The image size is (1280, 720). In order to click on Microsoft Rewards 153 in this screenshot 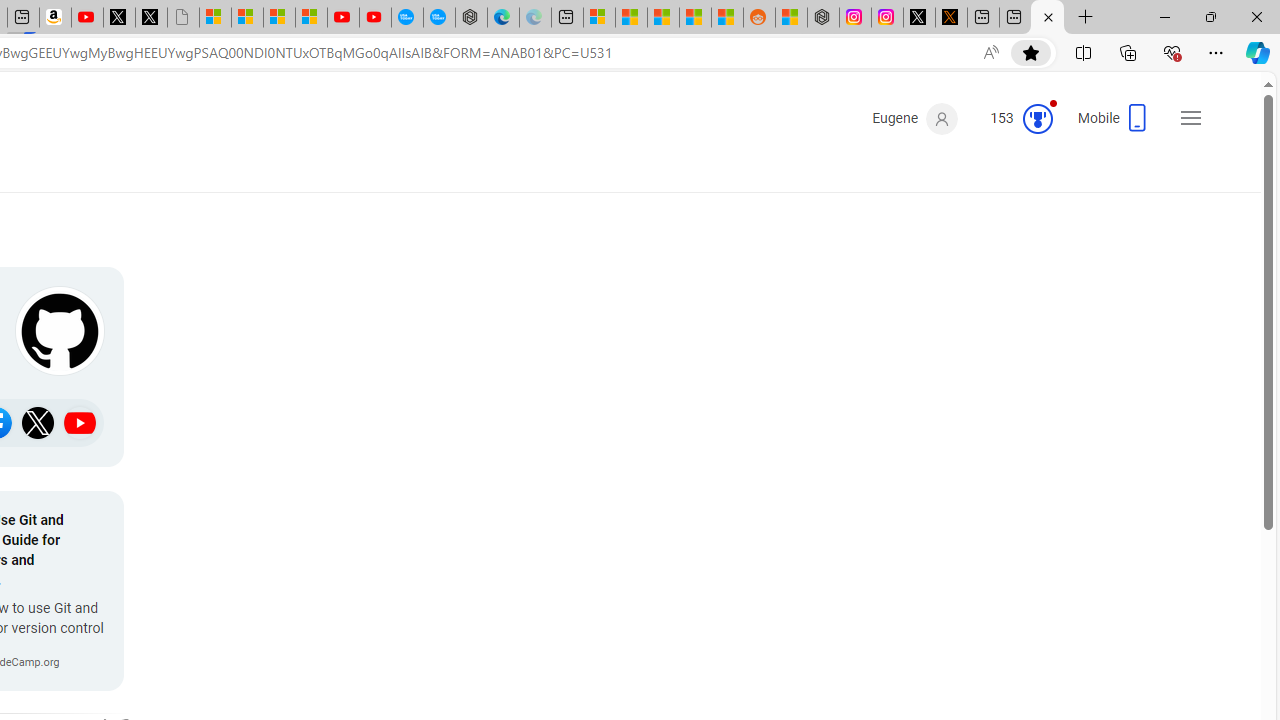, I will do `click(1014, 119)`.